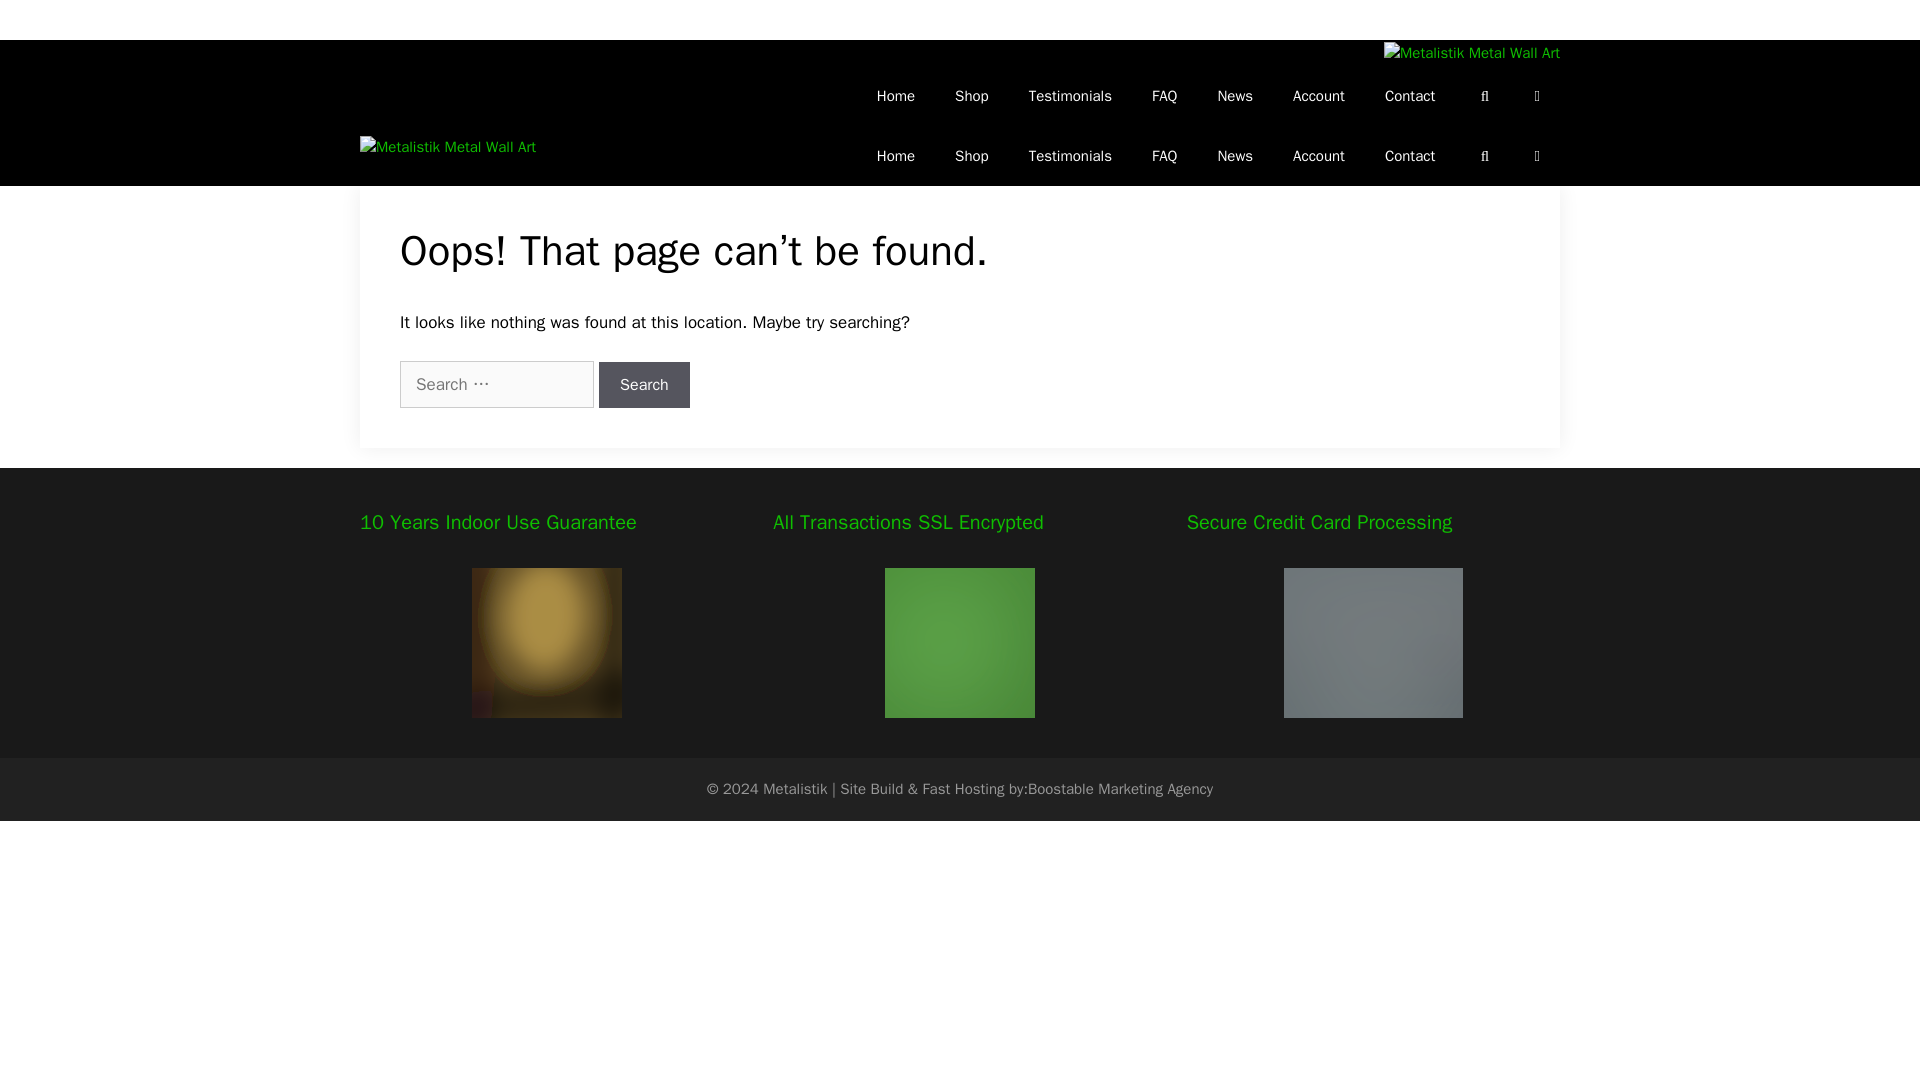  Describe the element at coordinates (1318, 96) in the screenshot. I see `Account` at that location.